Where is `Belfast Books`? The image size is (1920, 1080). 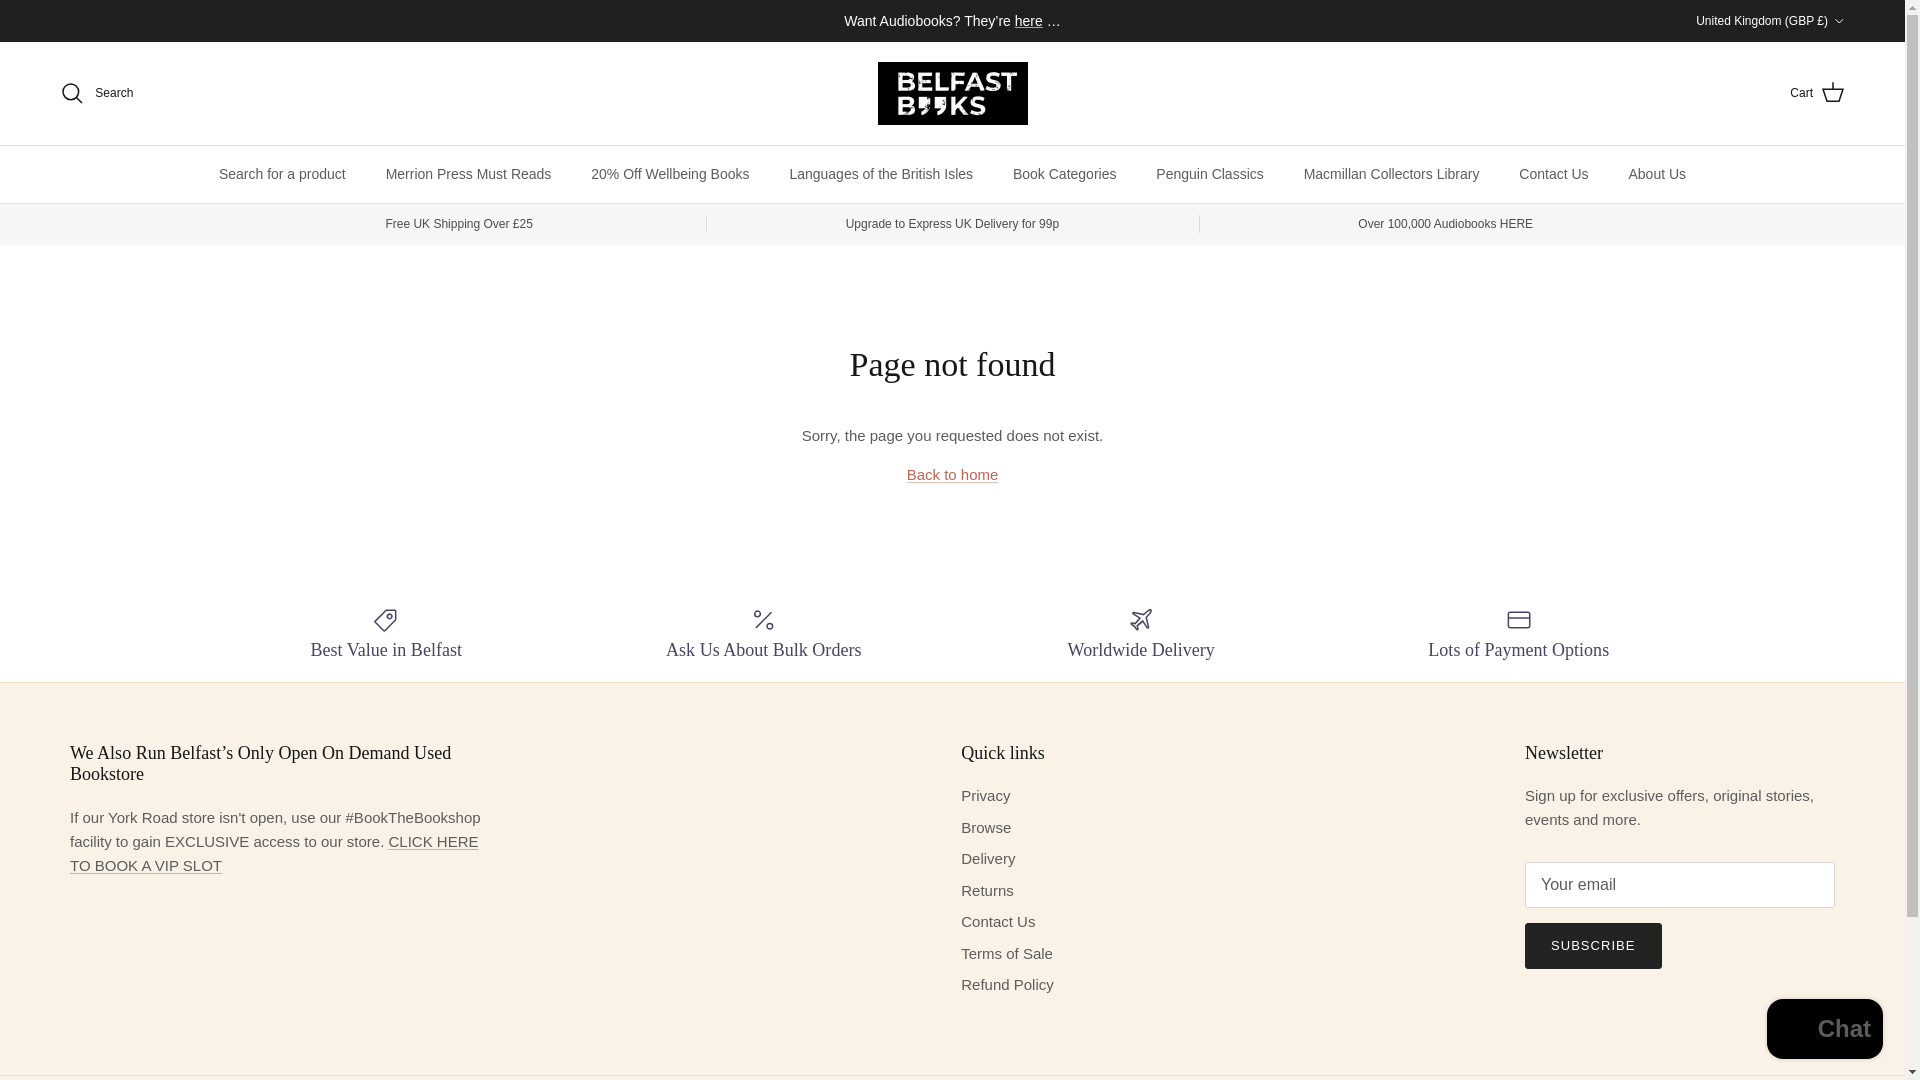 Belfast Books is located at coordinates (952, 93).